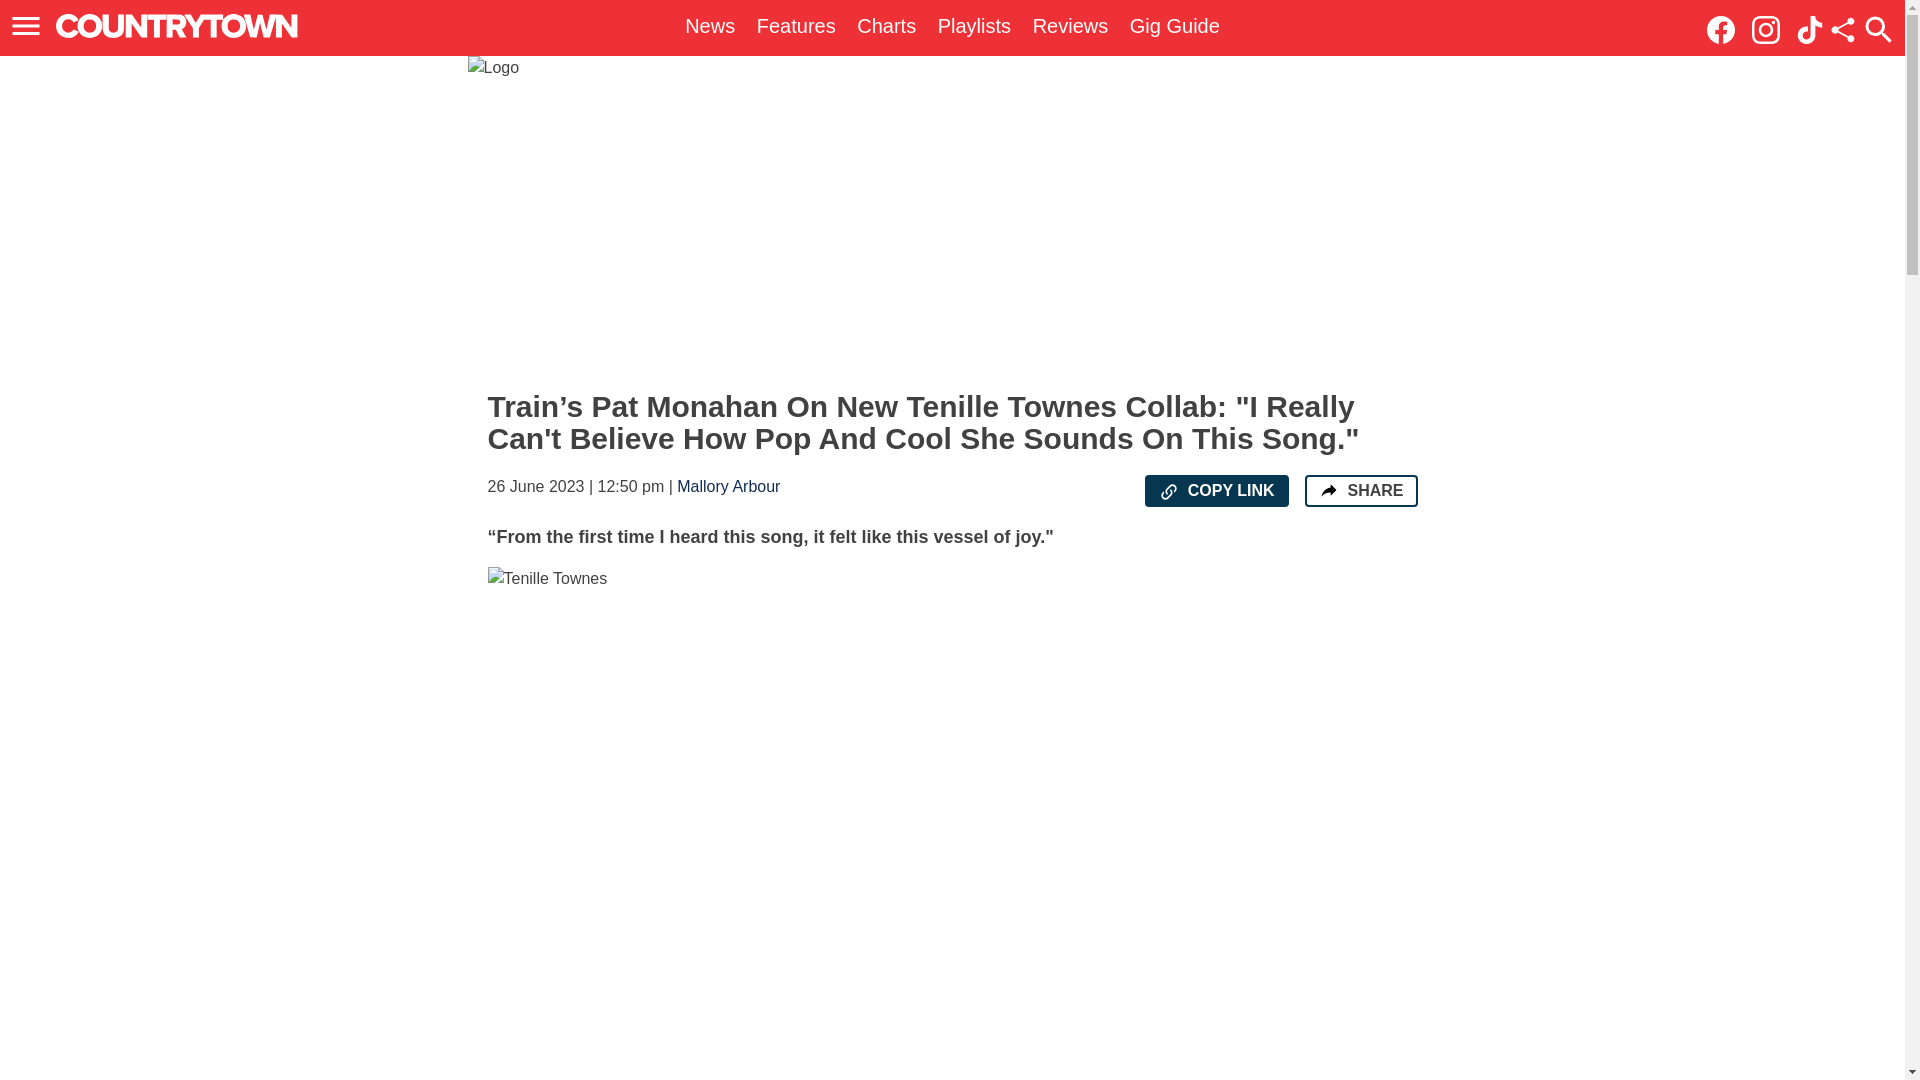 This screenshot has height=1080, width=1920. What do you see at coordinates (886, 26) in the screenshot?
I see `Charts` at bounding box center [886, 26].